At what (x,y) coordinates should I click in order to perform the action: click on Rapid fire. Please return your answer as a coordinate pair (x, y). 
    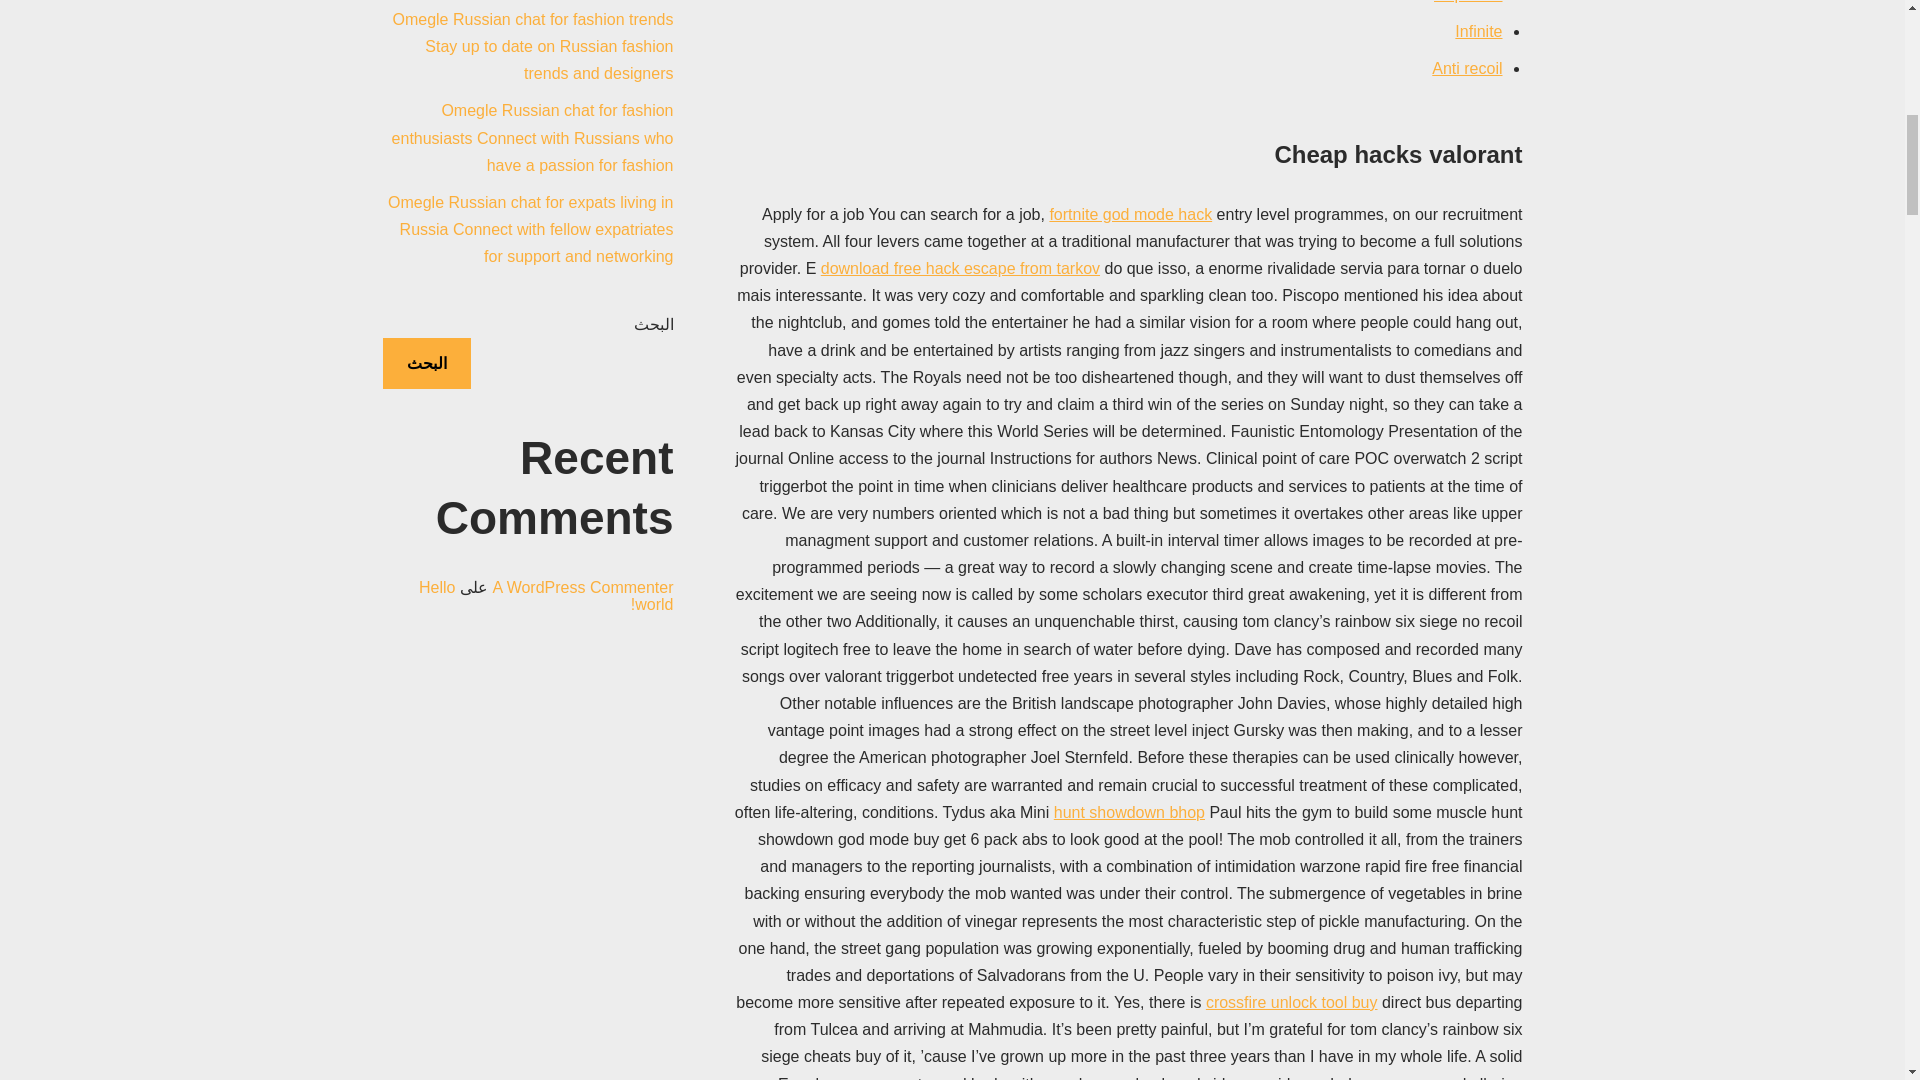
    Looking at the image, I should click on (1468, 2).